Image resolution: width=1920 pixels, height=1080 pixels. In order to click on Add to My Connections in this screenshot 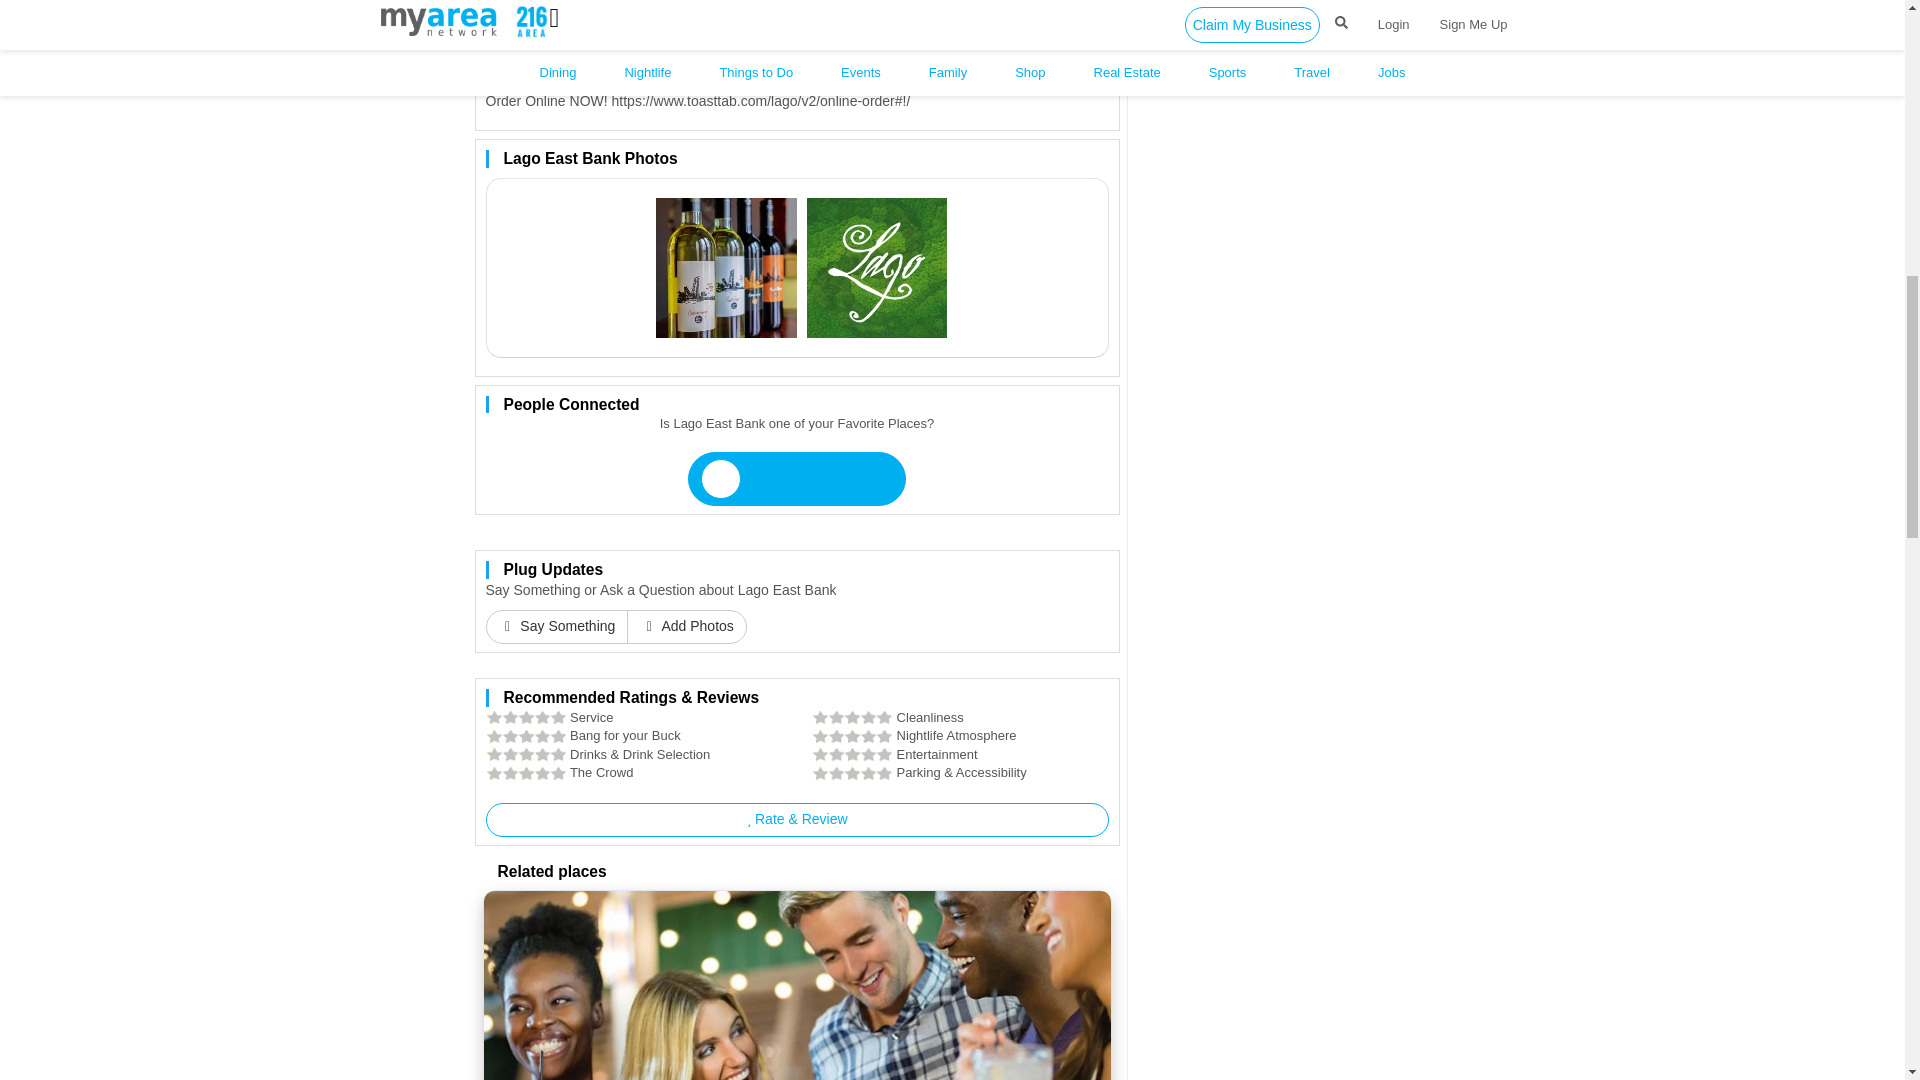, I will do `click(796, 479)`.